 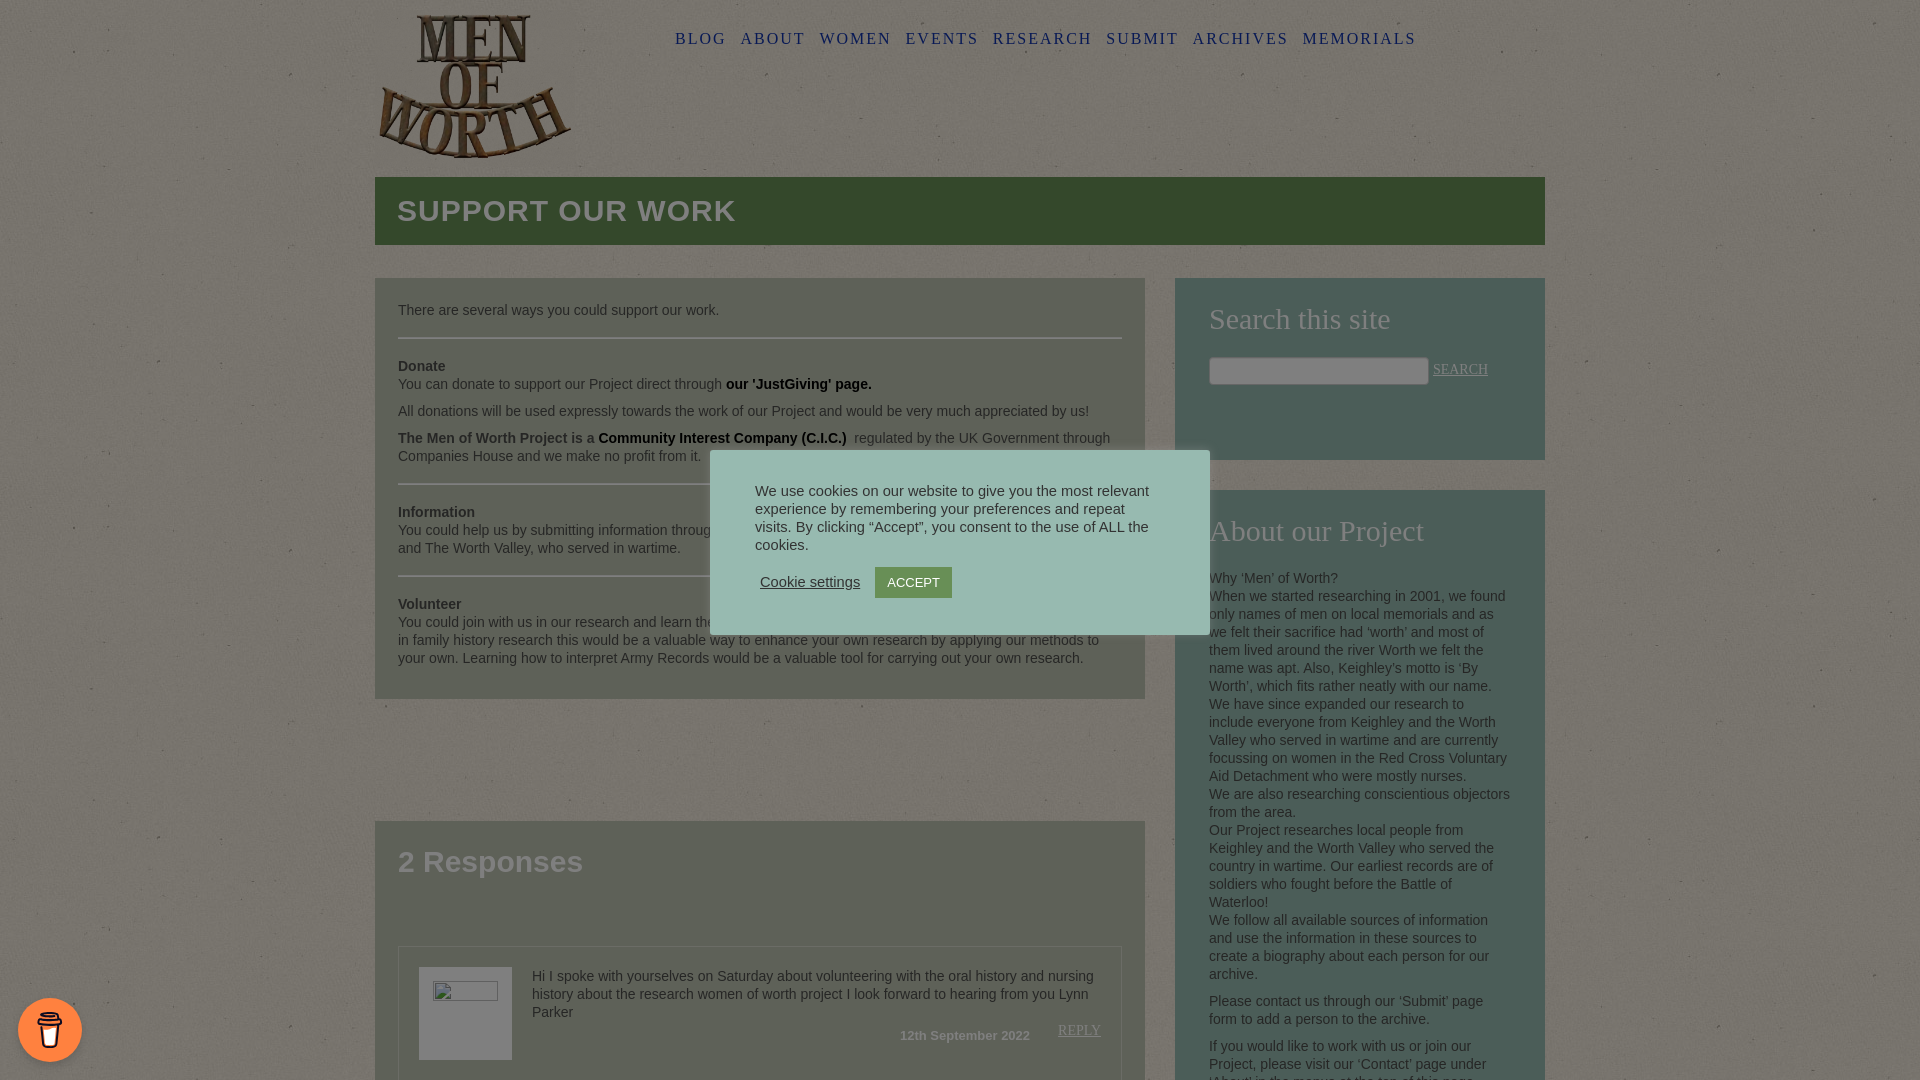 What do you see at coordinates (772, 38) in the screenshot?
I see `ABOUT` at bounding box center [772, 38].